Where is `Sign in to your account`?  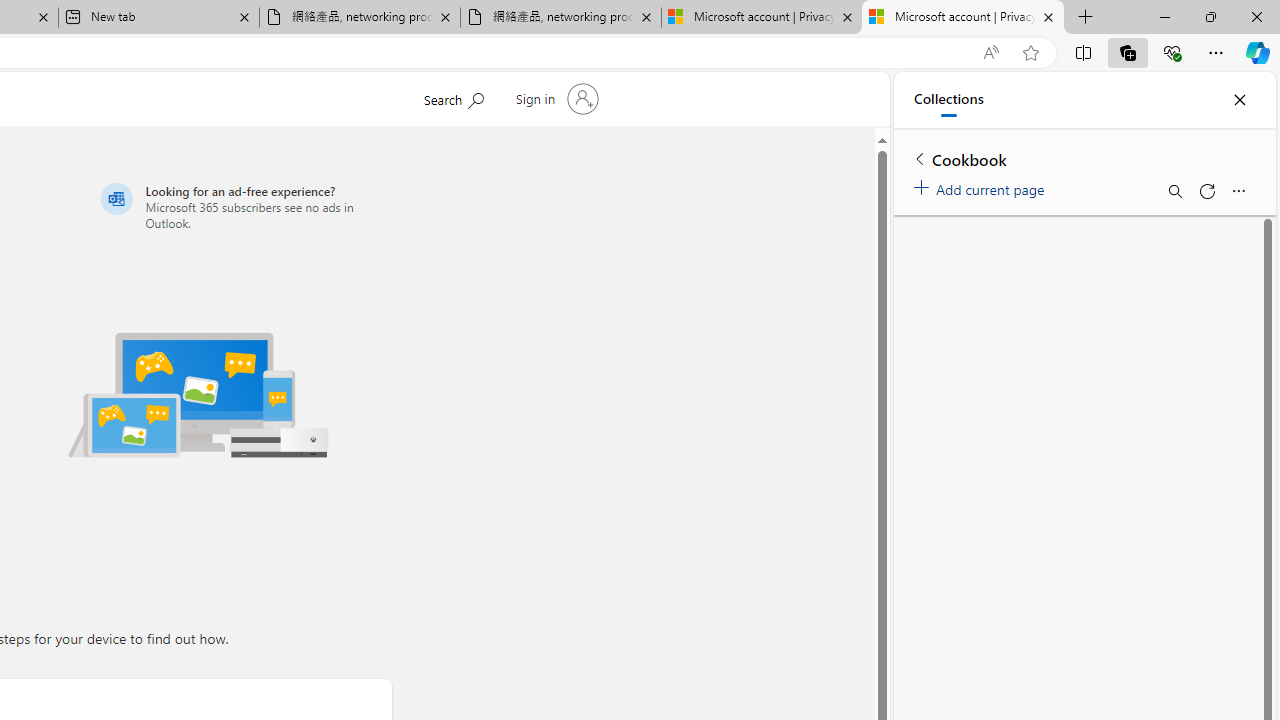
Sign in to your account is located at coordinates (554, 98).